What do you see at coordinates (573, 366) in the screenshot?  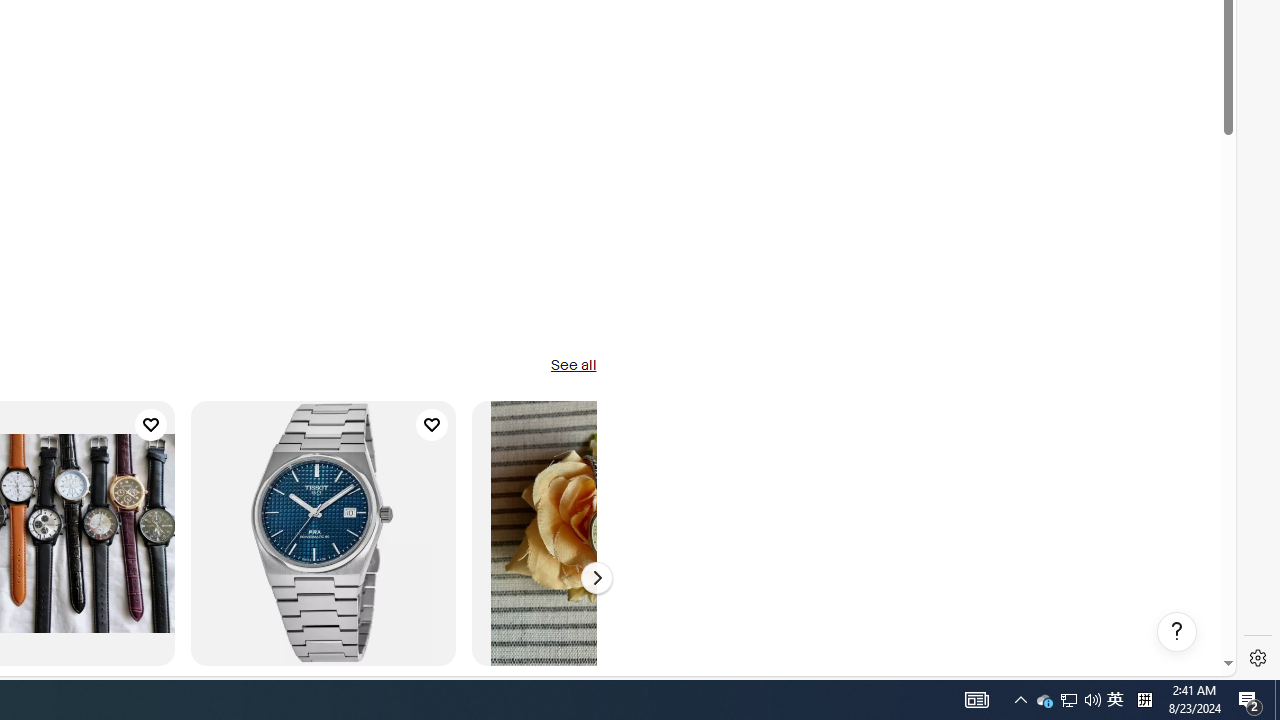 I see `See all` at bounding box center [573, 366].